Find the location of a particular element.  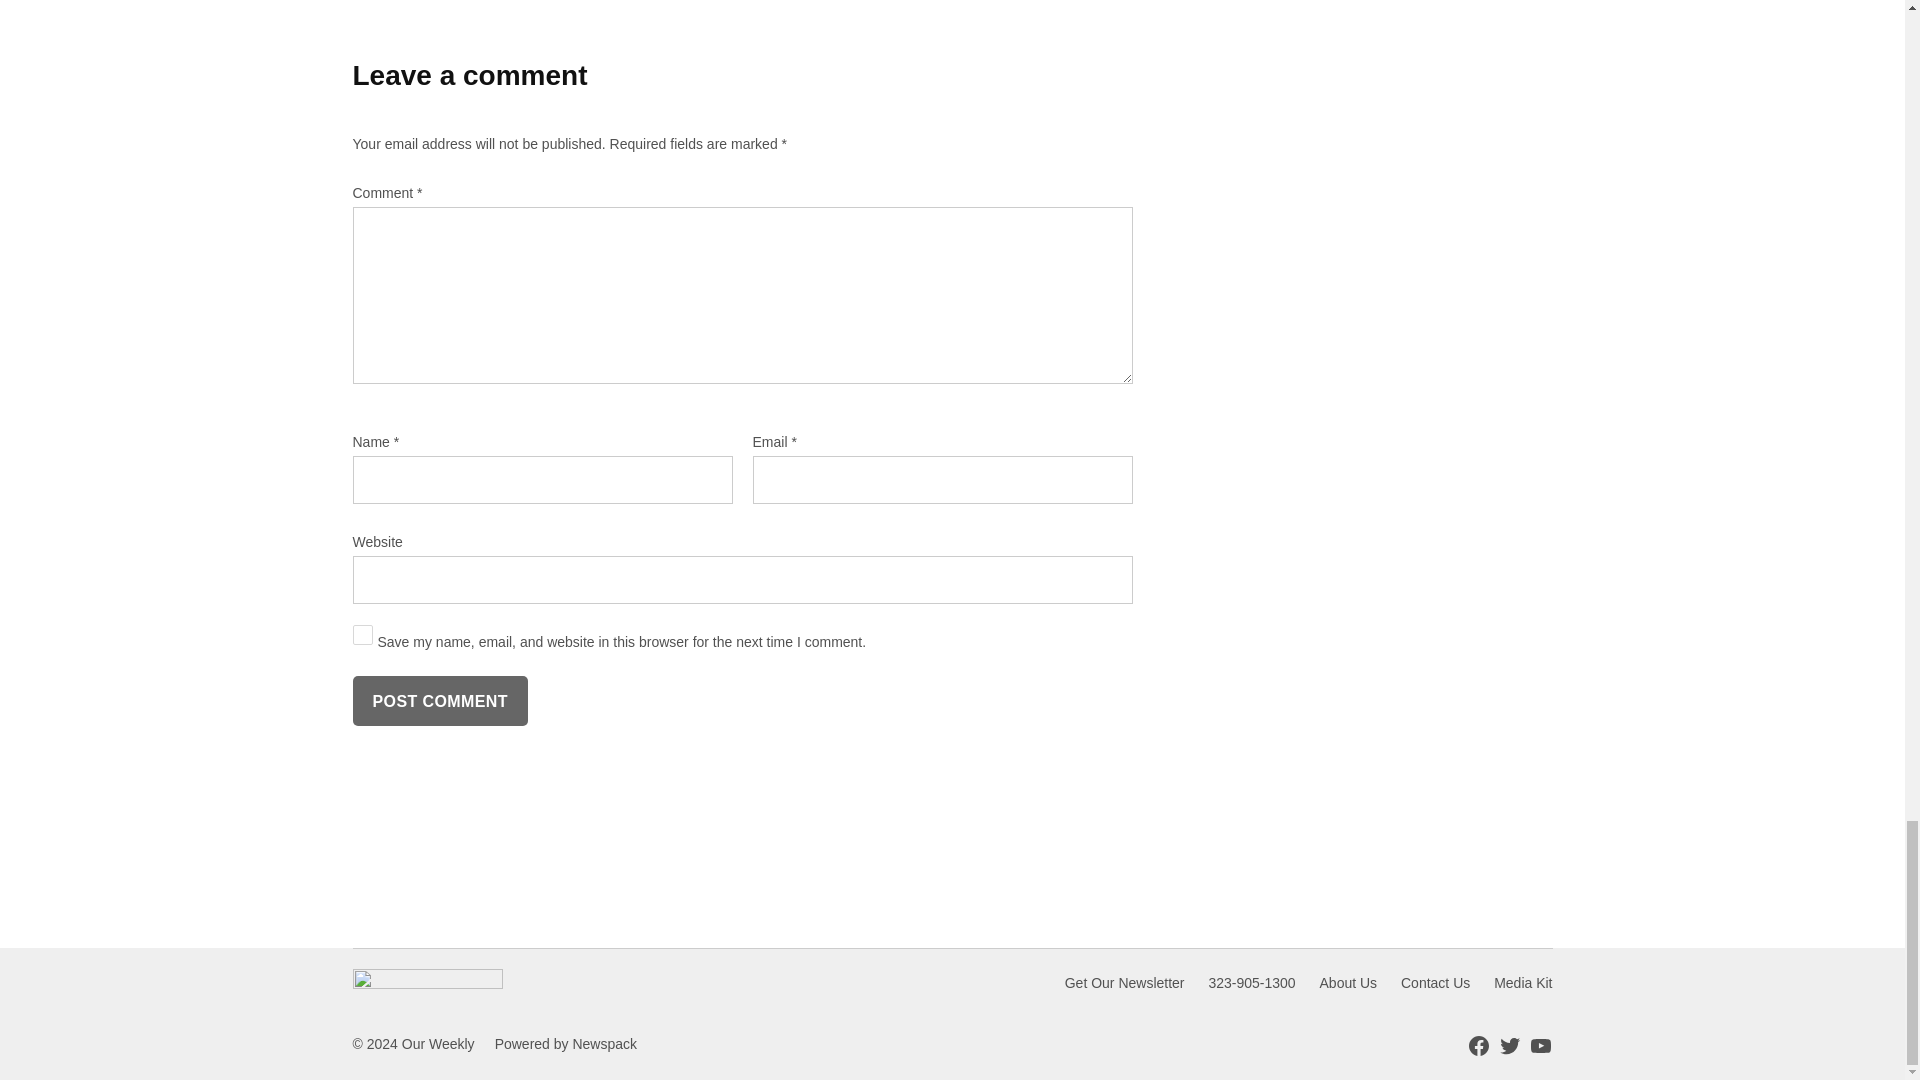

Post Comment is located at coordinates (438, 700).